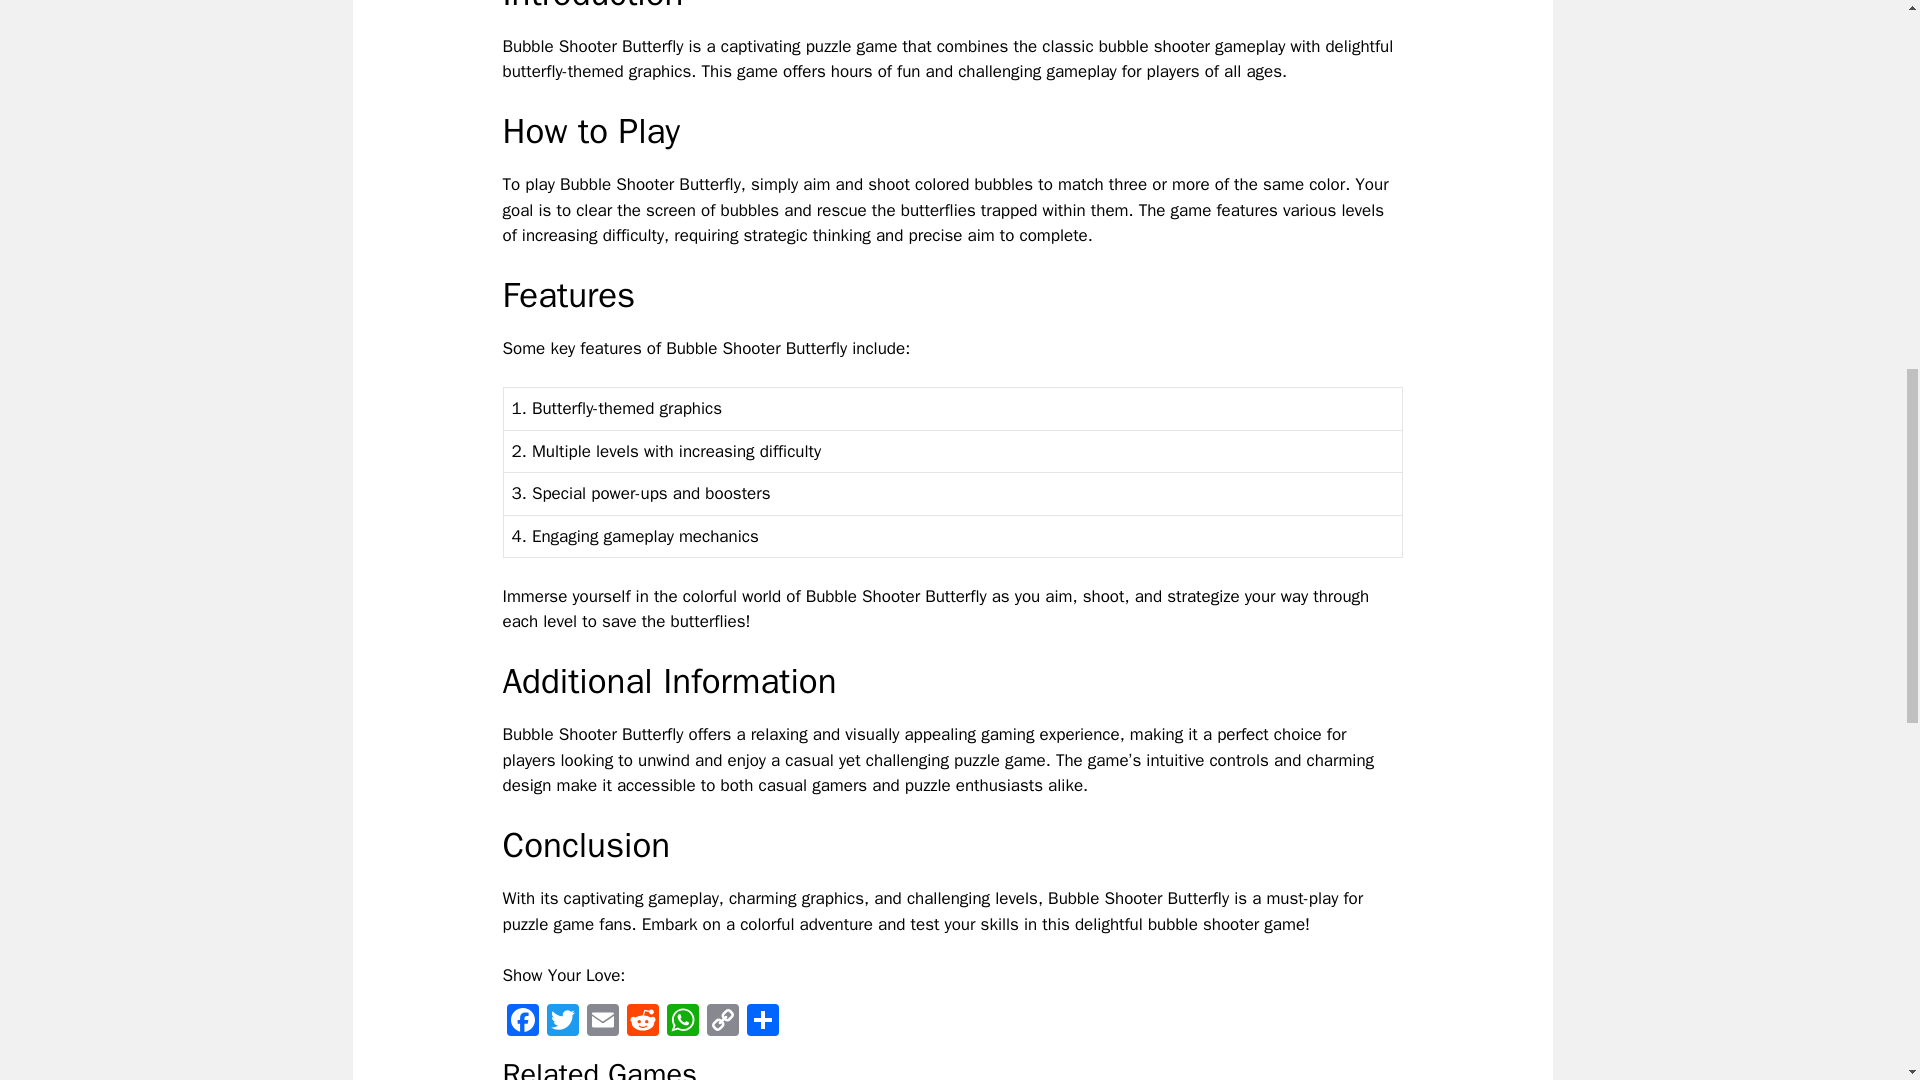 This screenshot has height=1080, width=1920. What do you see at coordinates (761, 1023) in the screenshot?
I see `Share` at bounding box center [761, 1023].